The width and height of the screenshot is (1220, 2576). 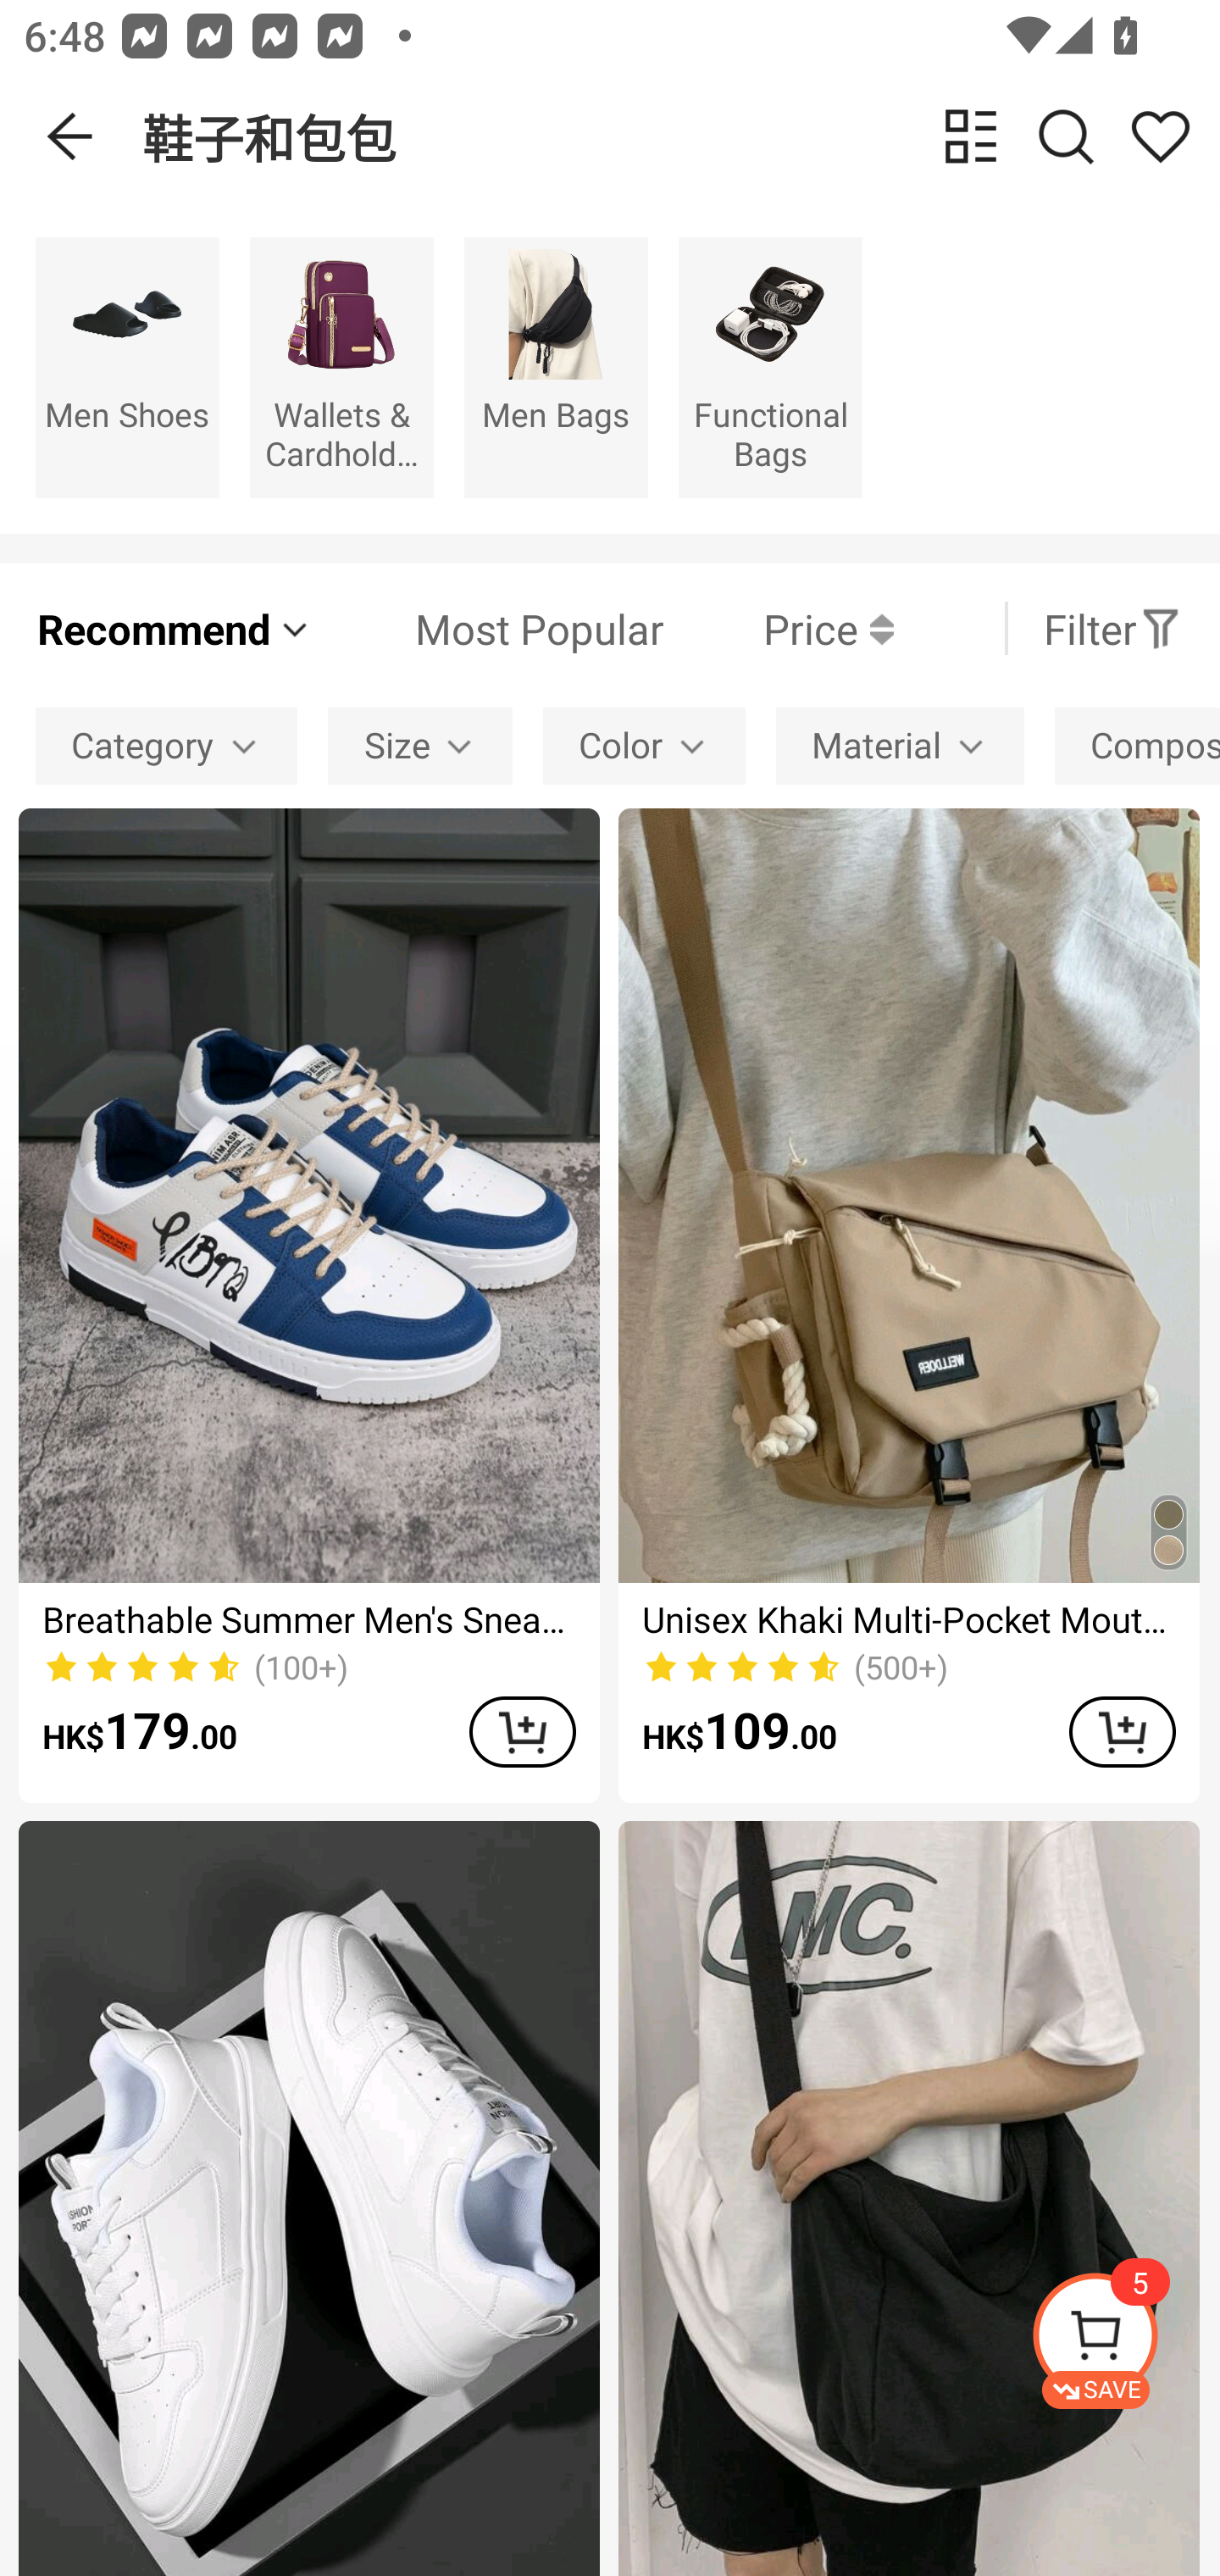 What do you see at coordinates (1066, 136) in the screenshot?
I see `Search` at bounding box center [1066, 136].